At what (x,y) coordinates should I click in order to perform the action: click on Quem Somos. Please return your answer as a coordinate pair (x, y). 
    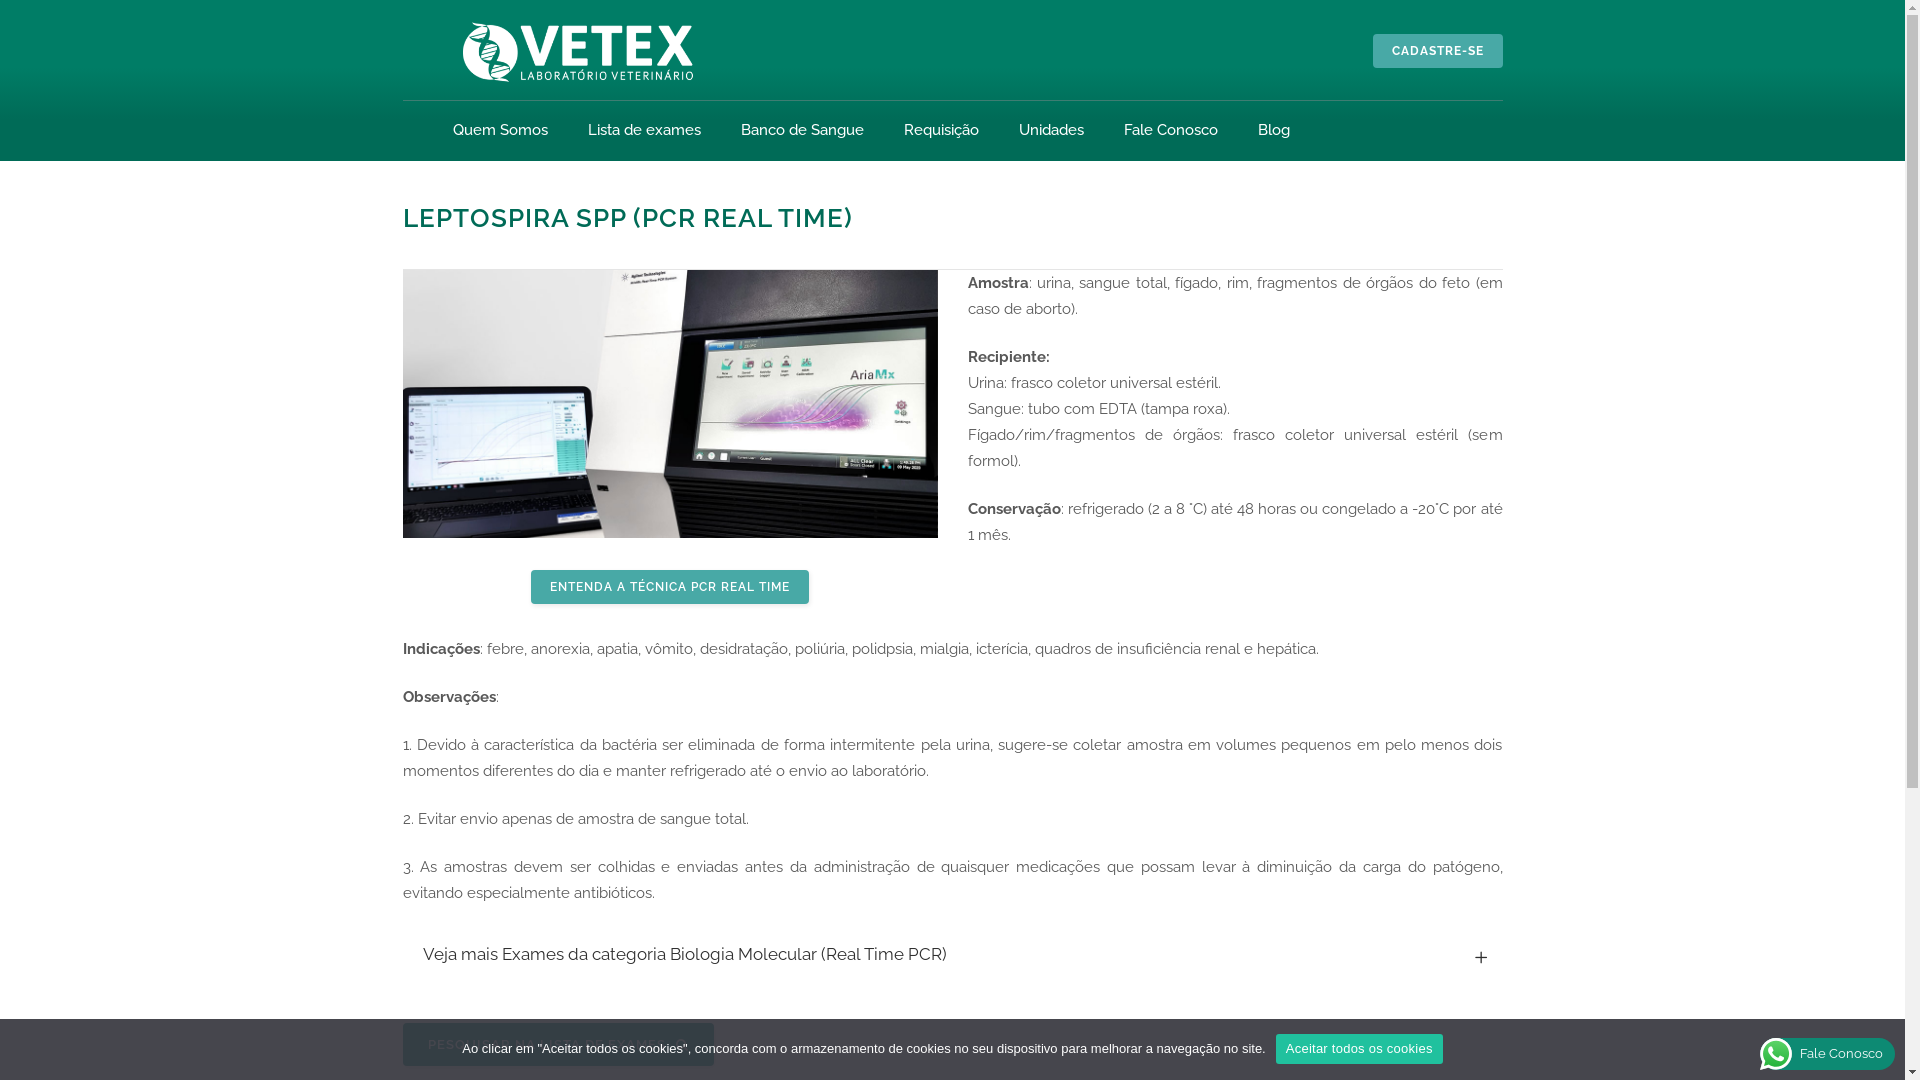
    Looking at the image, I should click on (499, 130).